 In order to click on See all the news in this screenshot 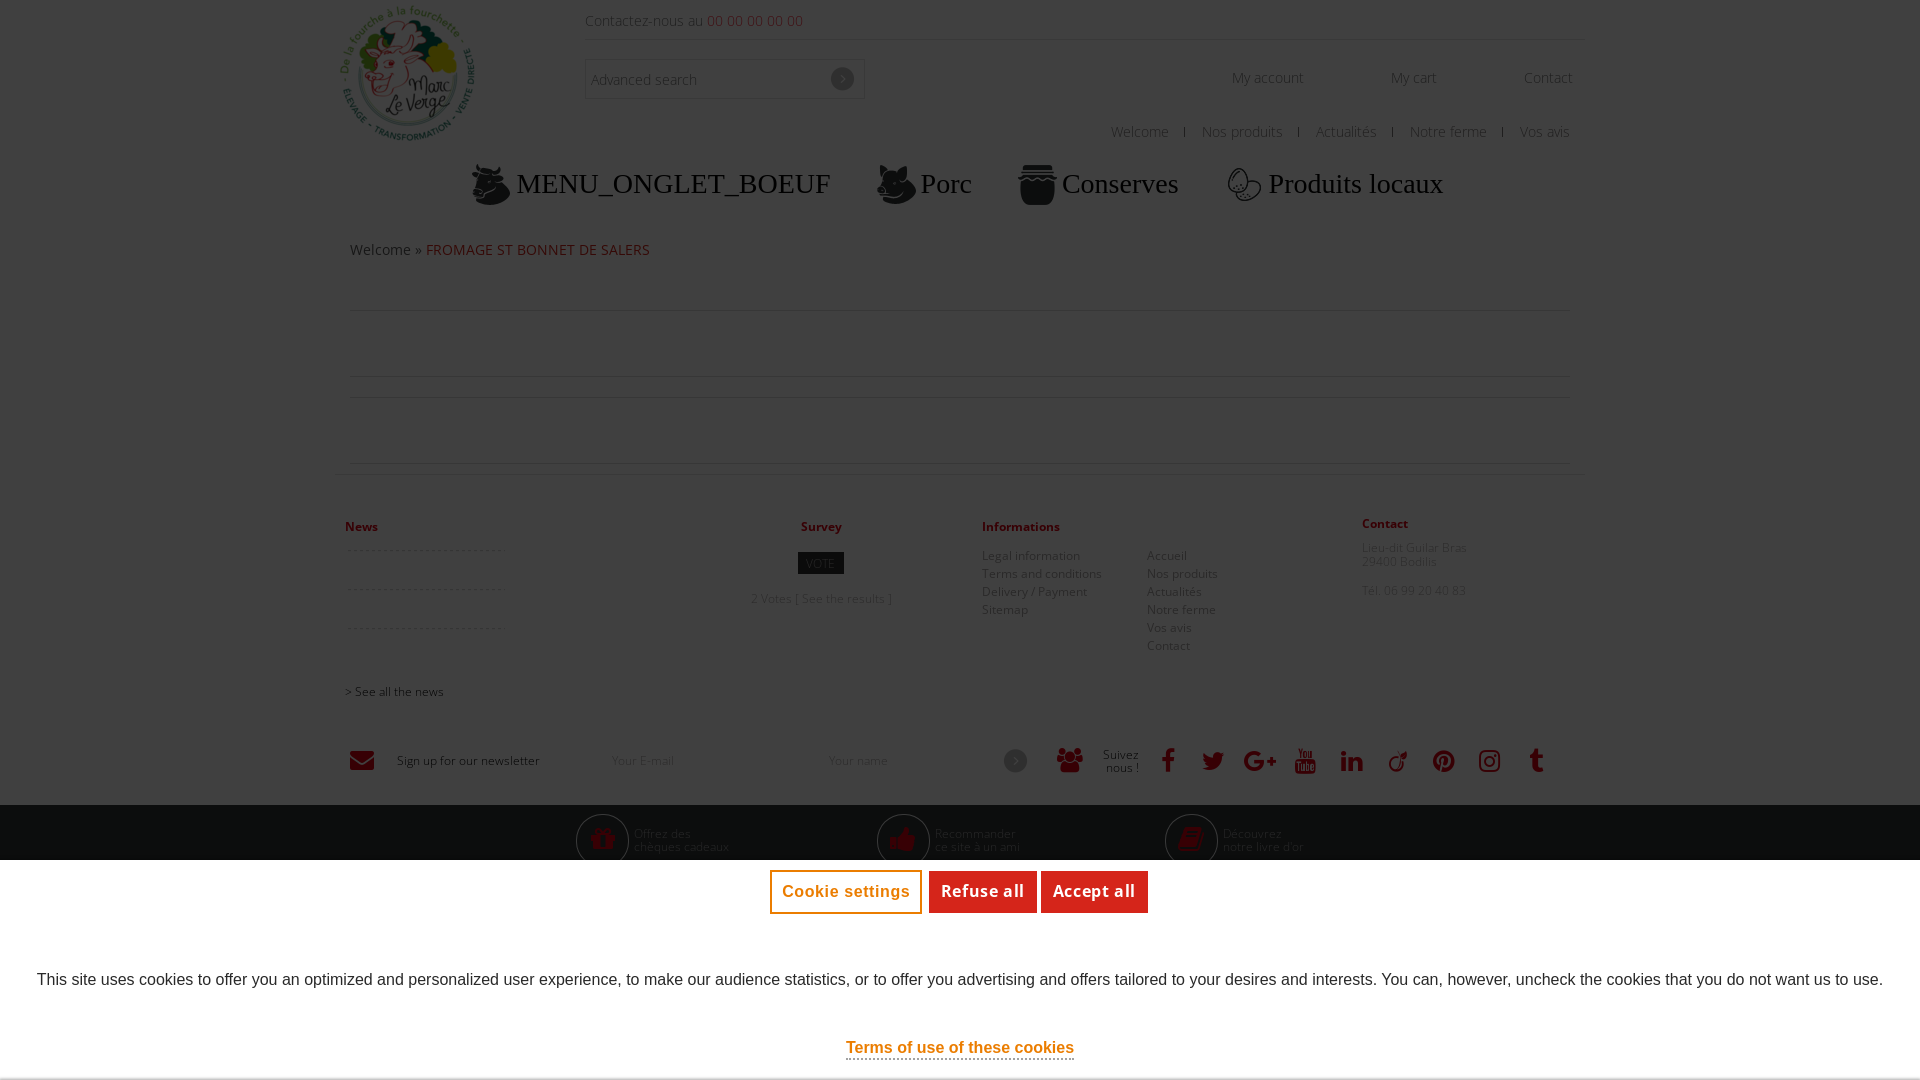, I will do `click(503, 692)`.